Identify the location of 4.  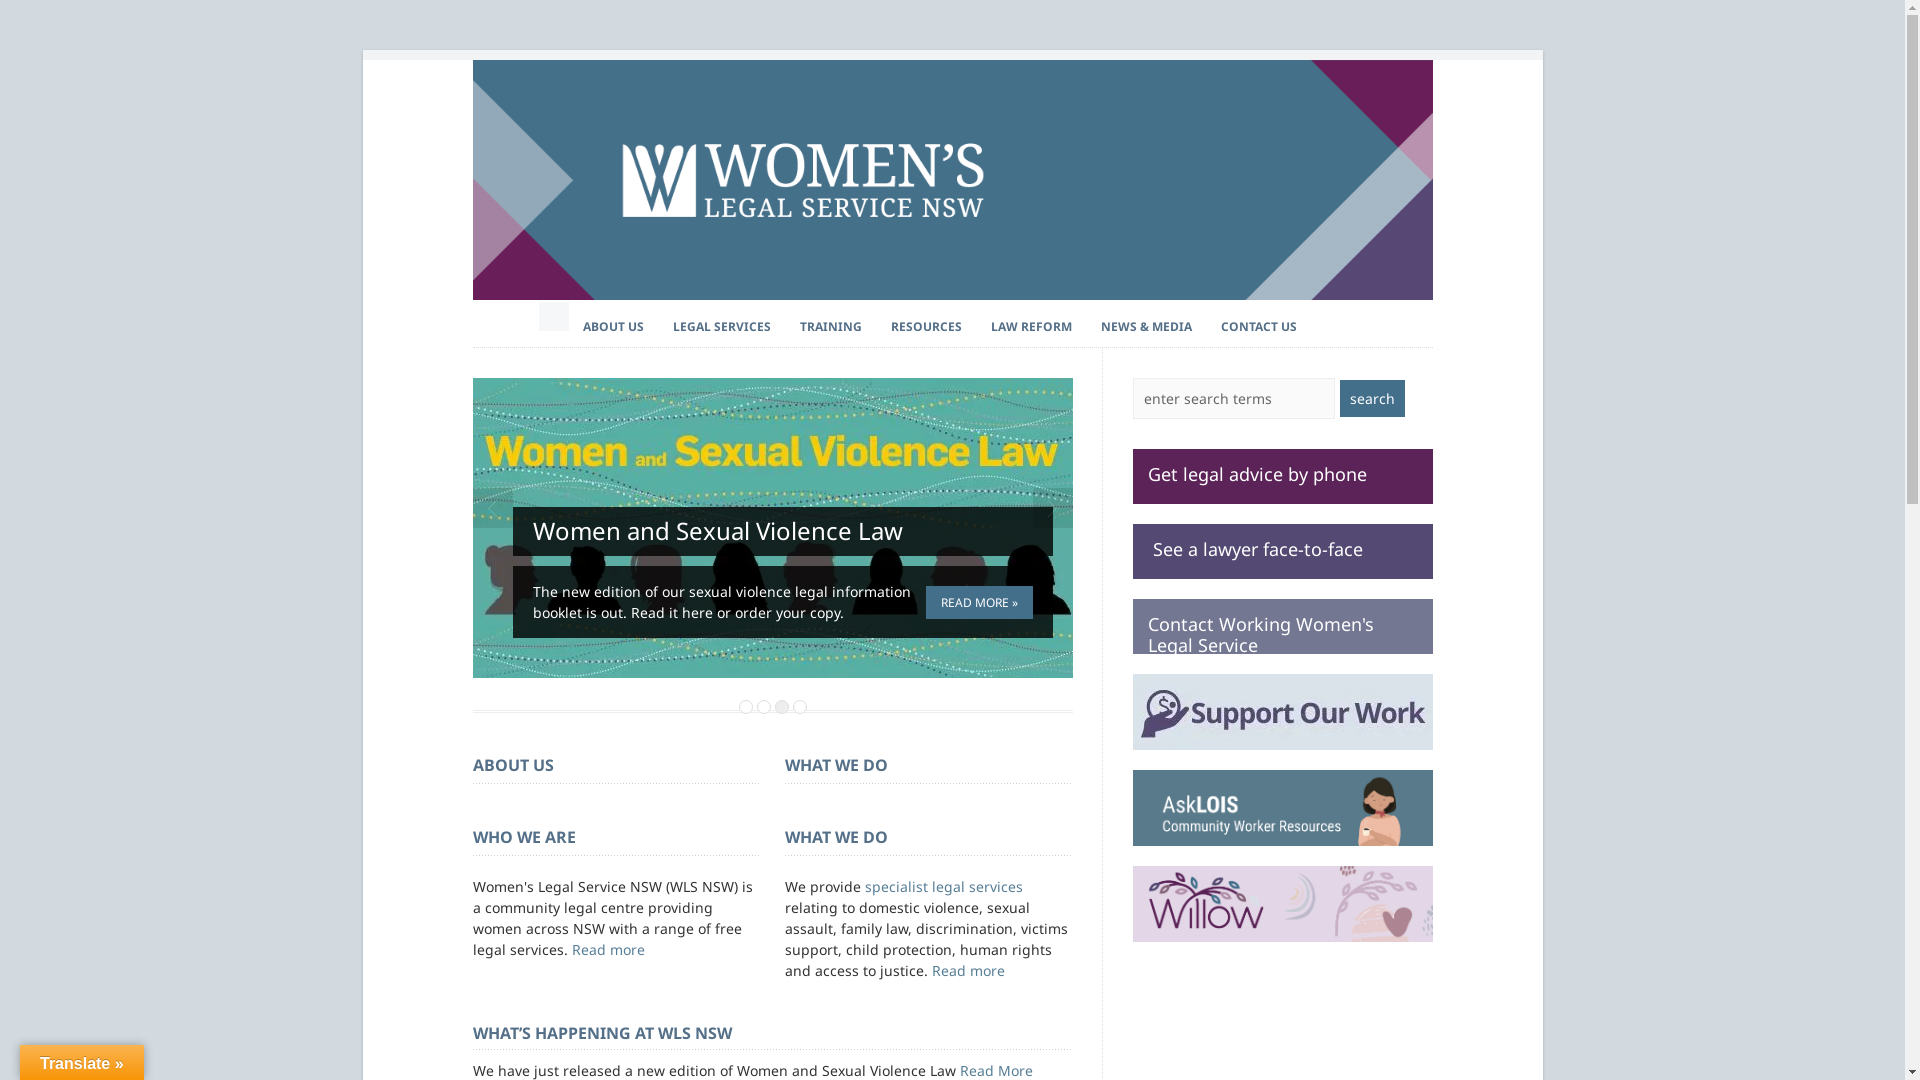
(799, 707).